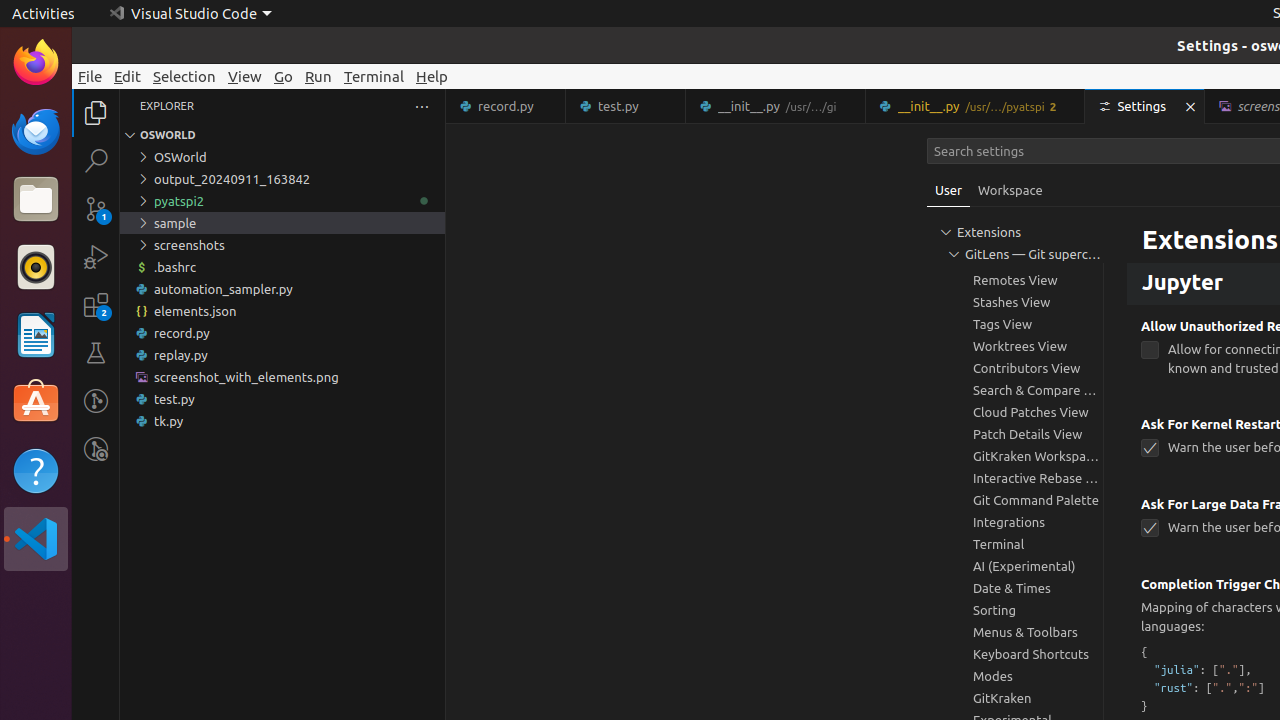 The width and height of the screenshot is (1280, 720). What do you see at coordinates (282, 333) in the screenshot?
I see `record.py` at bounding box center [282, 333].